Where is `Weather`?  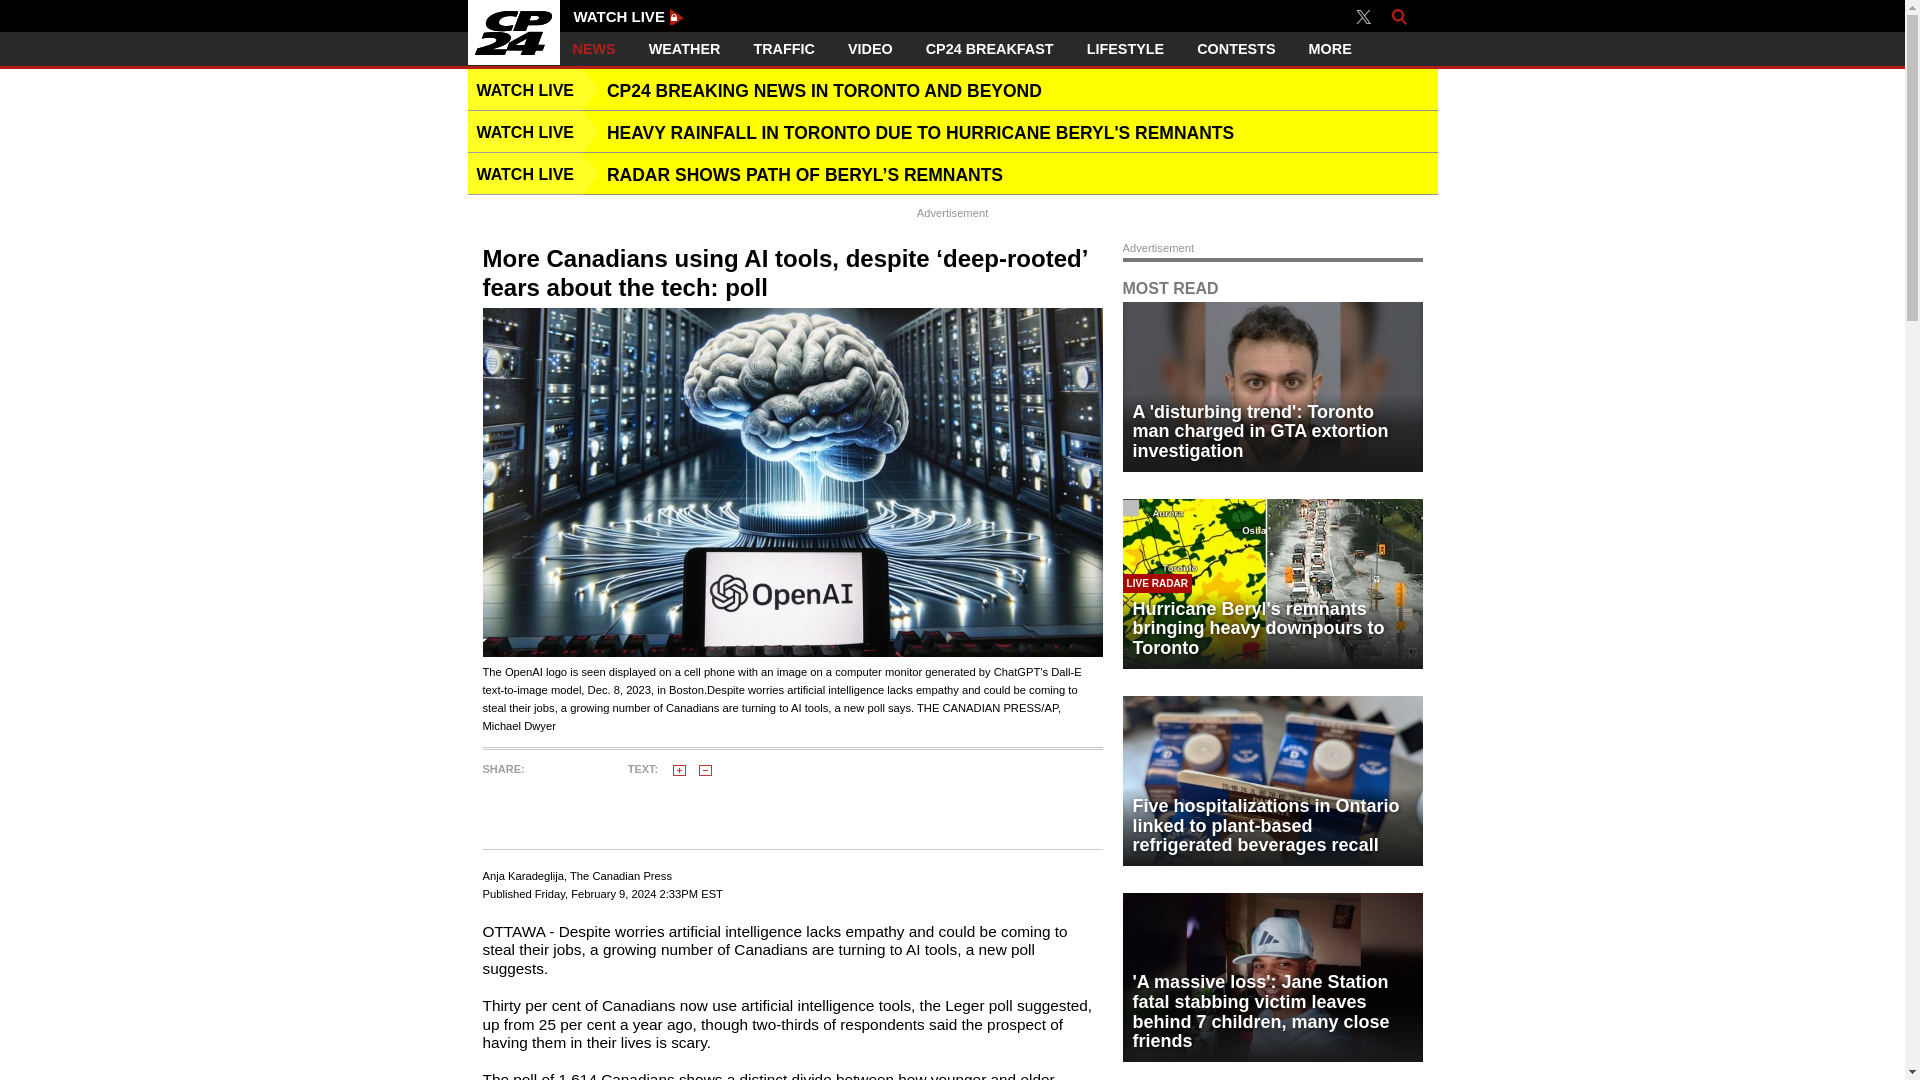 Weather is located at coordinates (684, 49).